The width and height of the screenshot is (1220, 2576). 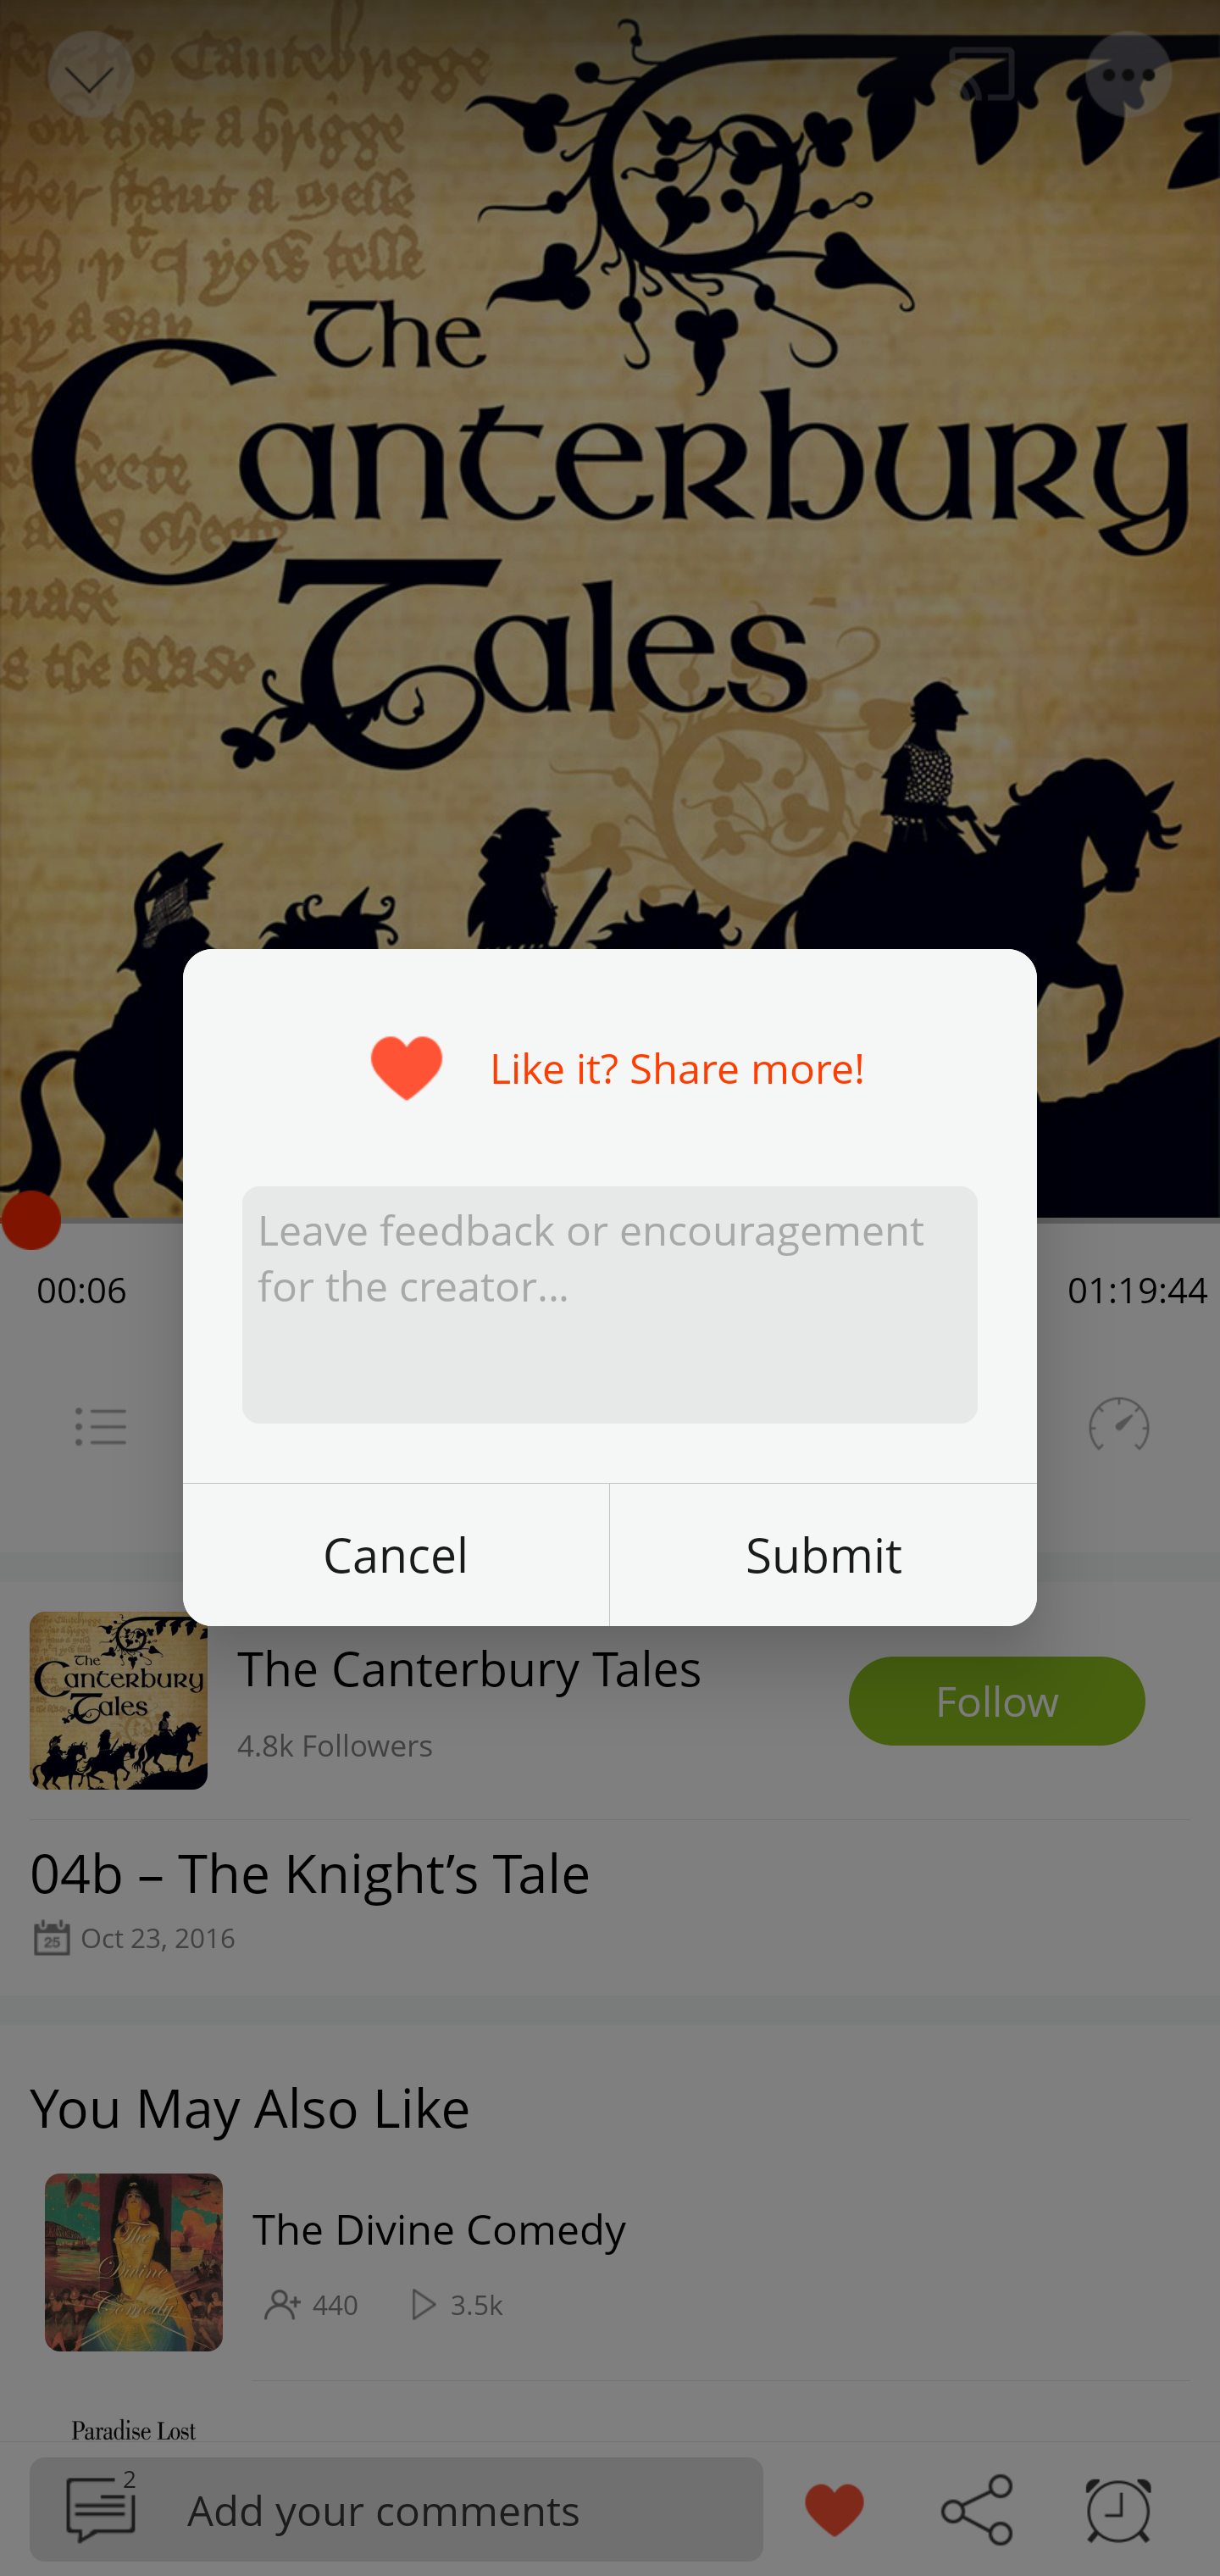 I want to click on Submit, so click(x=823, y=1554).